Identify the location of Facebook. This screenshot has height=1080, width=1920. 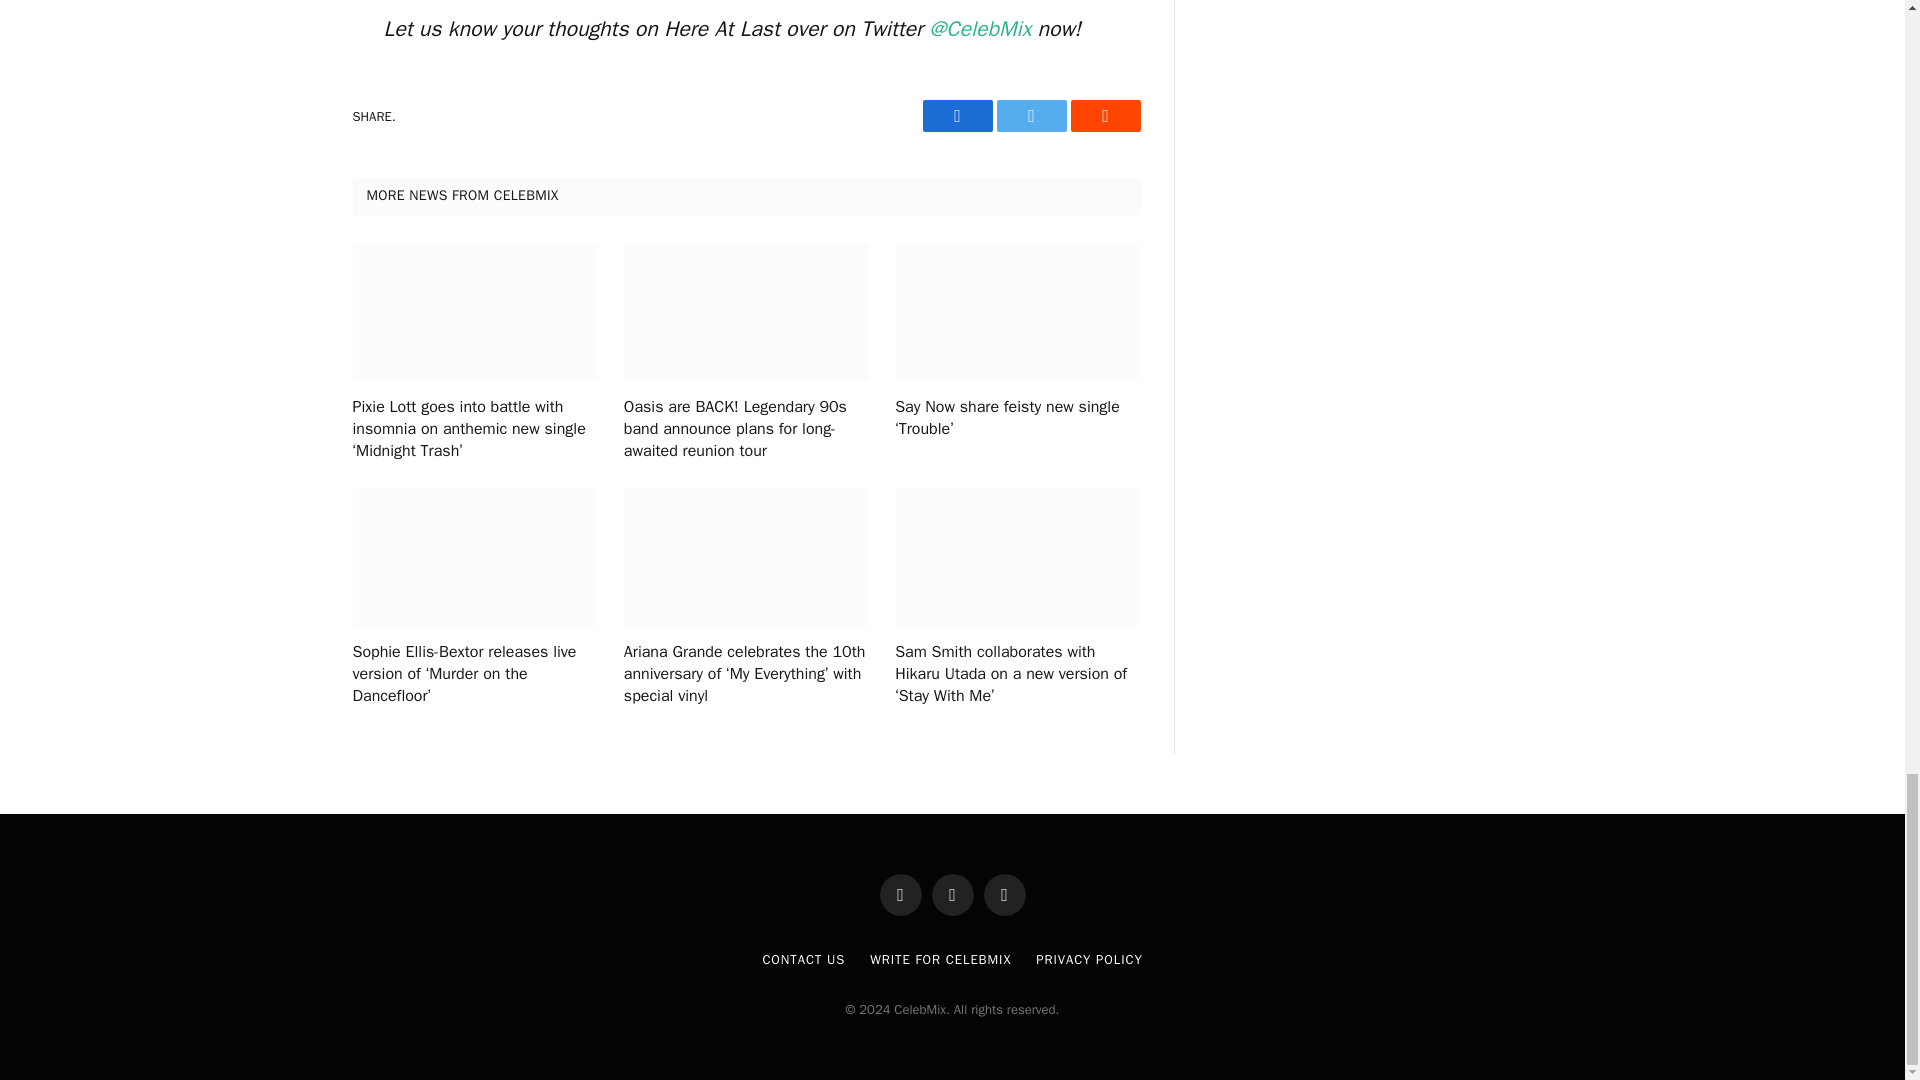
(956, 116).